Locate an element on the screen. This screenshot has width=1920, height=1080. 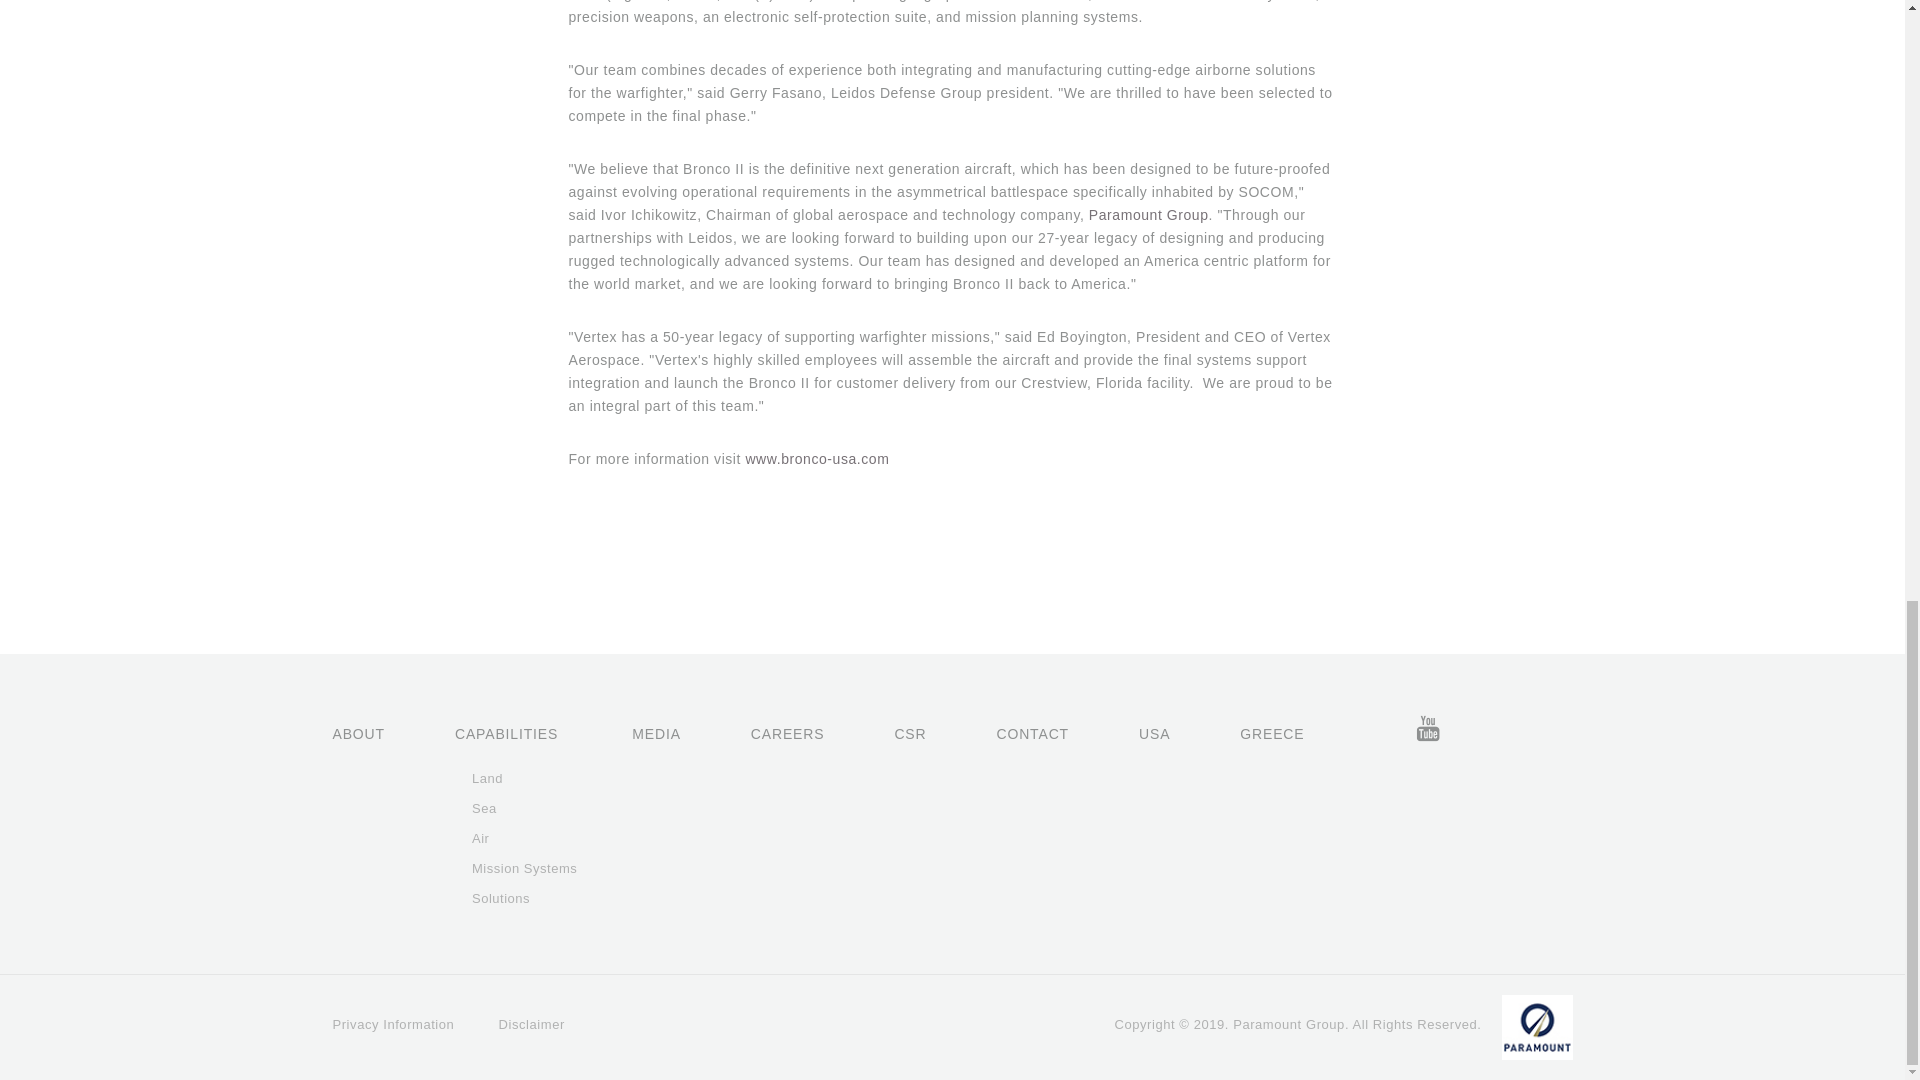
Sea is located at coordinates (524, 808).